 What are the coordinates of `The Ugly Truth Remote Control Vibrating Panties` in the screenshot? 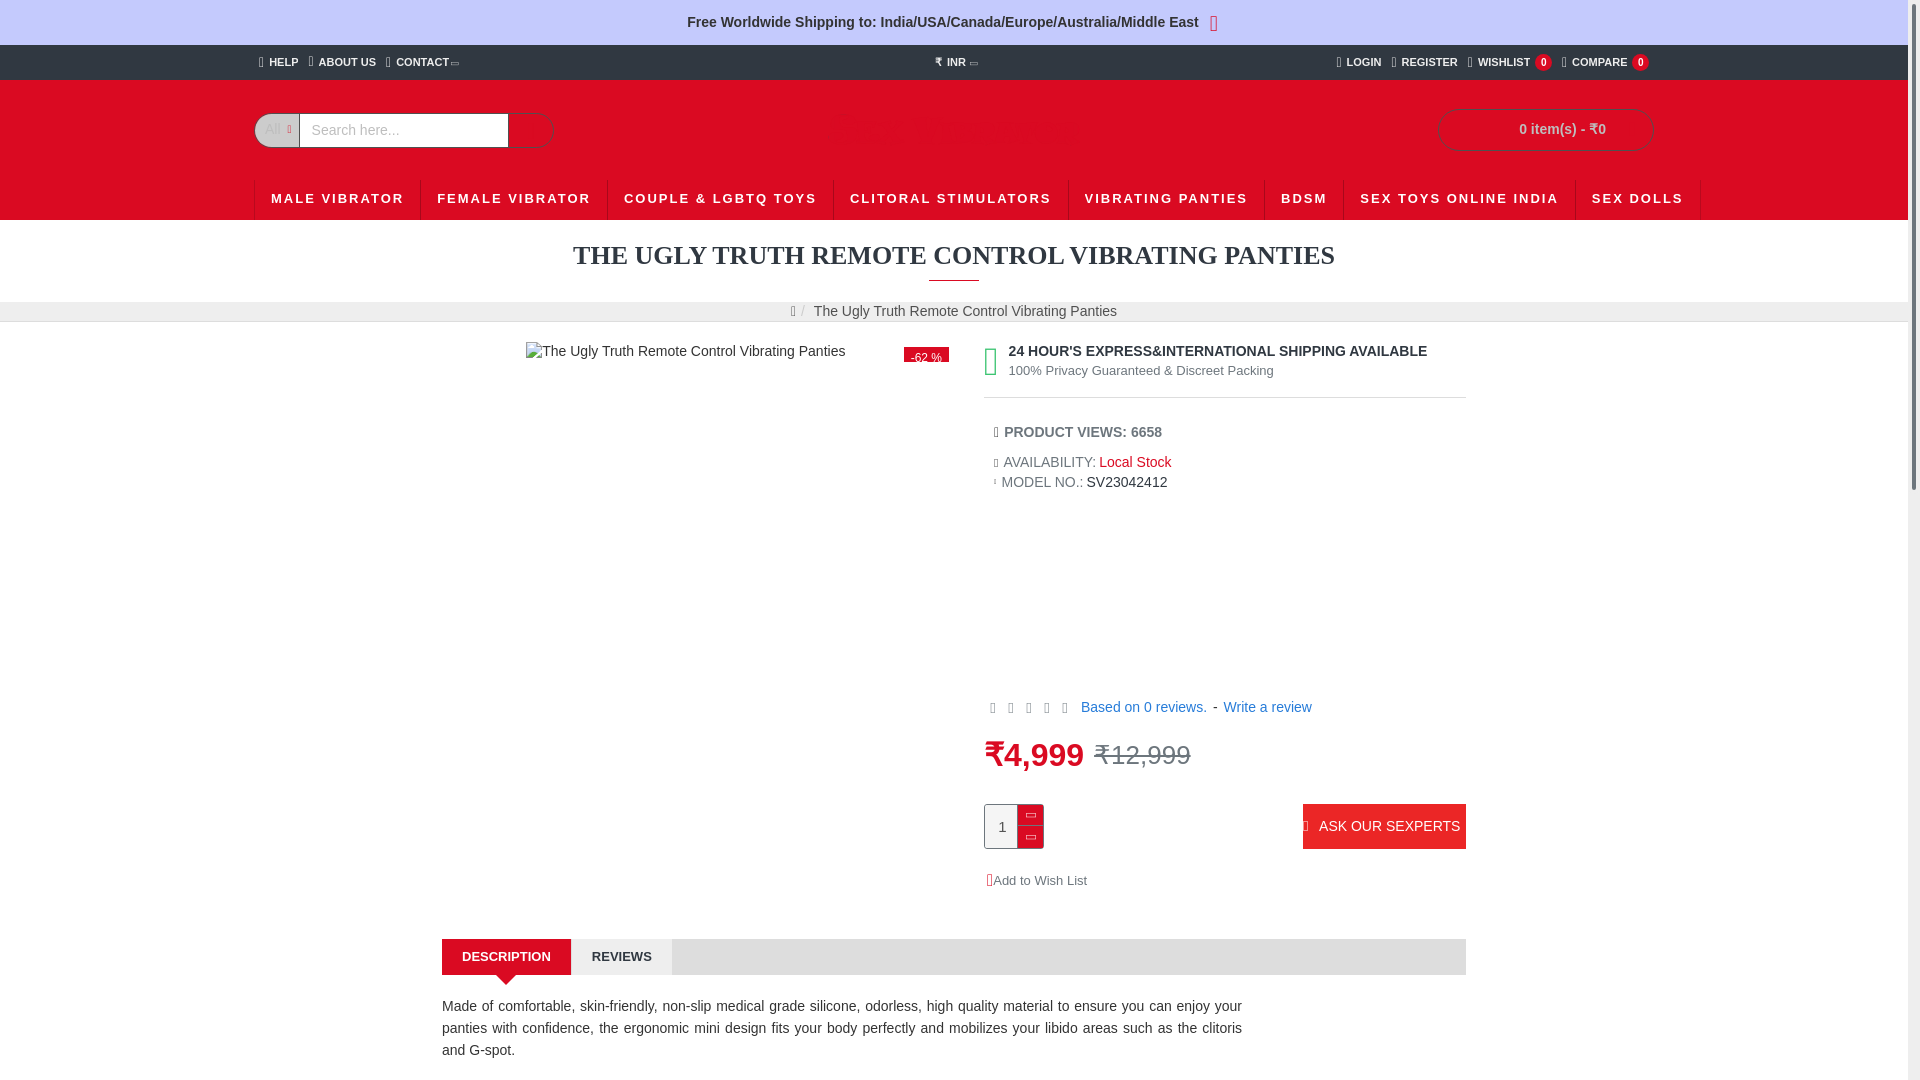 It's located at (685, 352).